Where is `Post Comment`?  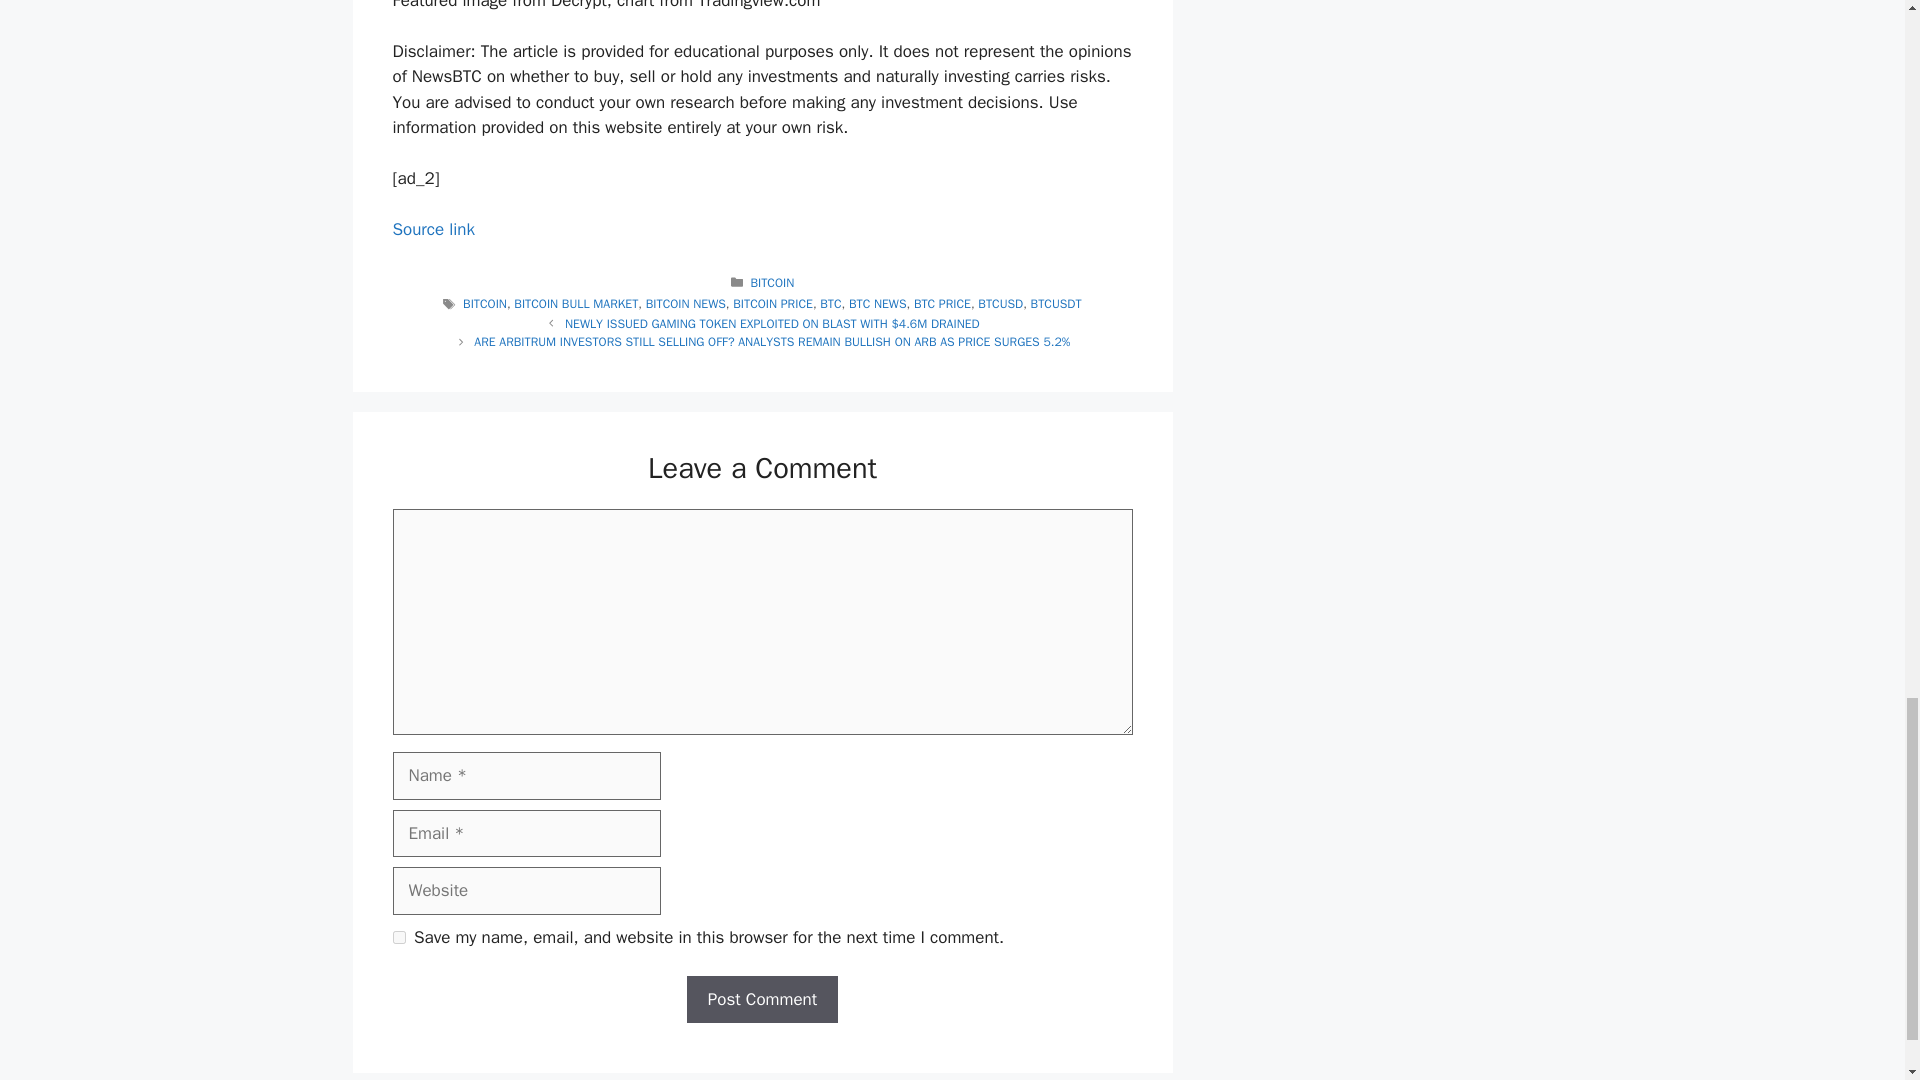
Post Comment is located at coordinates (762, 1000).